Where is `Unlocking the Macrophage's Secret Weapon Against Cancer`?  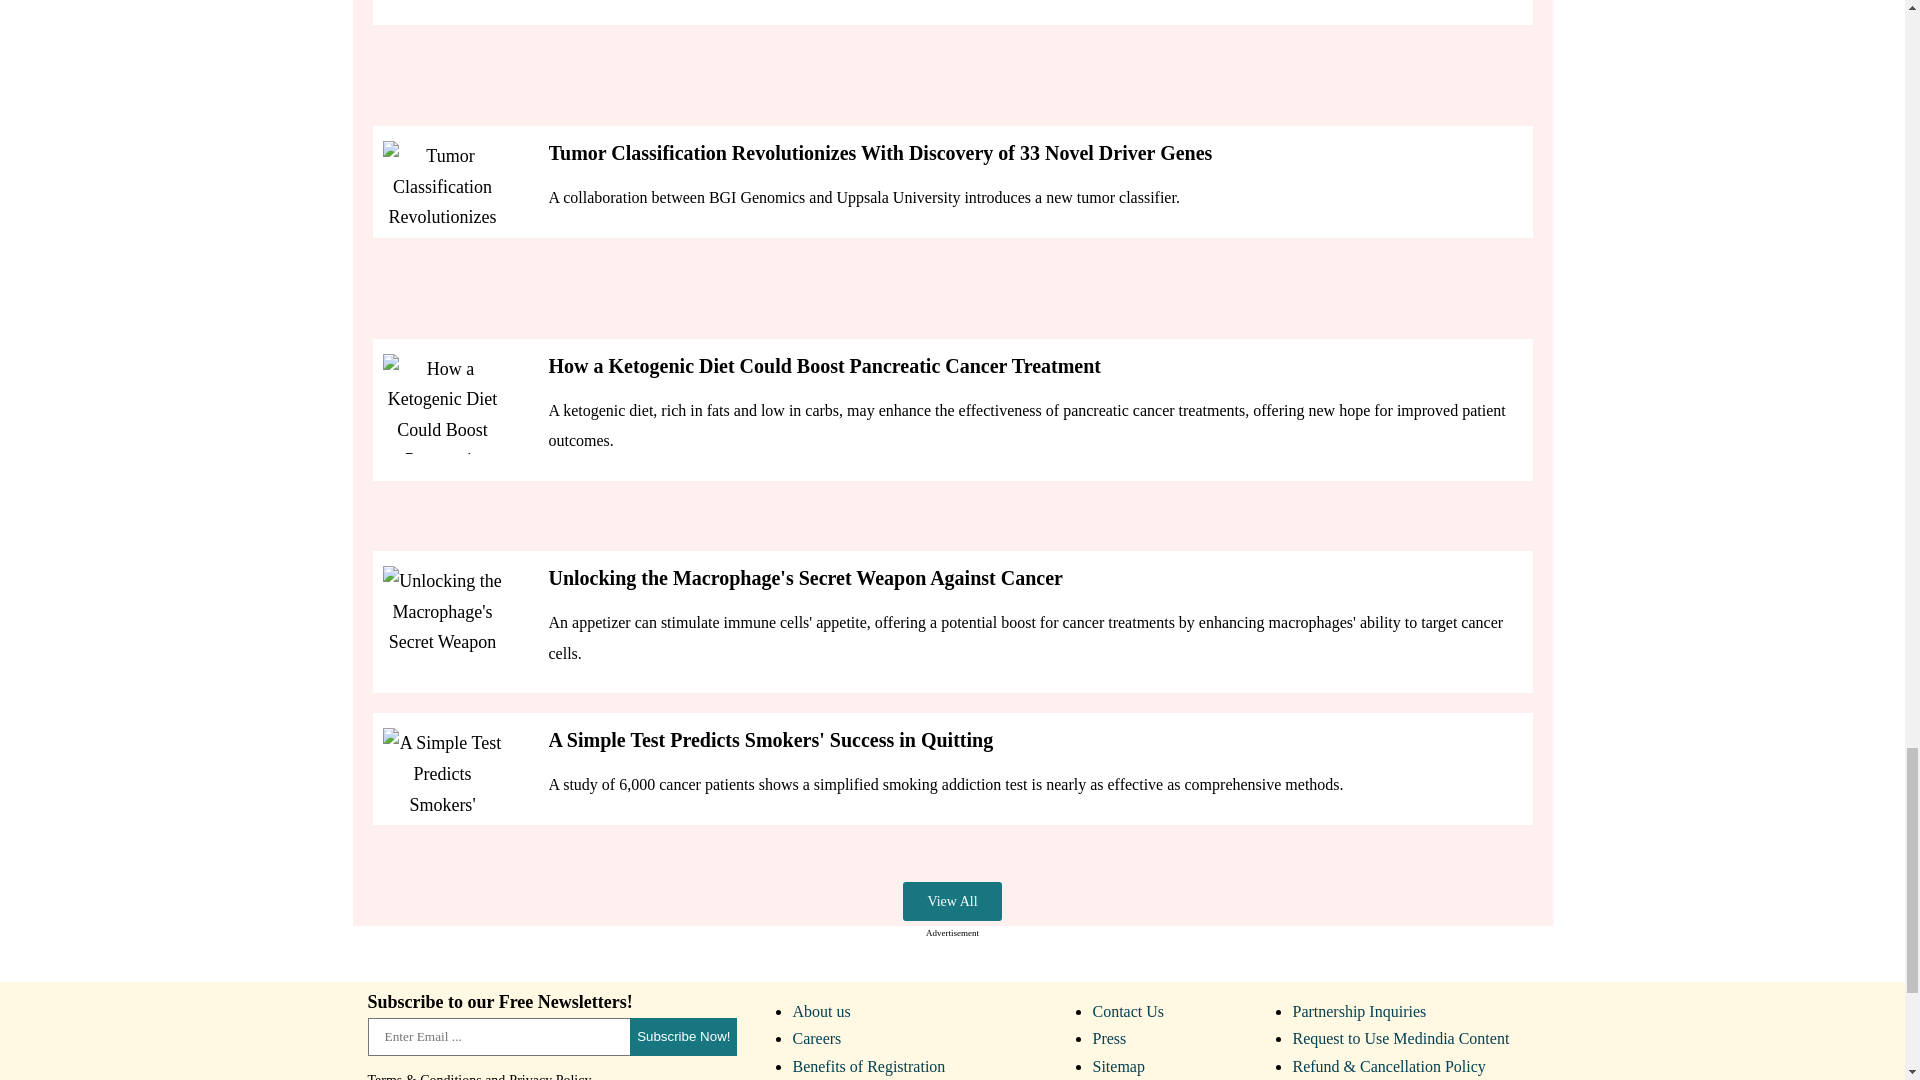
Unlocking the Macrophage's Secret Weapon Against Cancer is located at coordinates (442, 616).